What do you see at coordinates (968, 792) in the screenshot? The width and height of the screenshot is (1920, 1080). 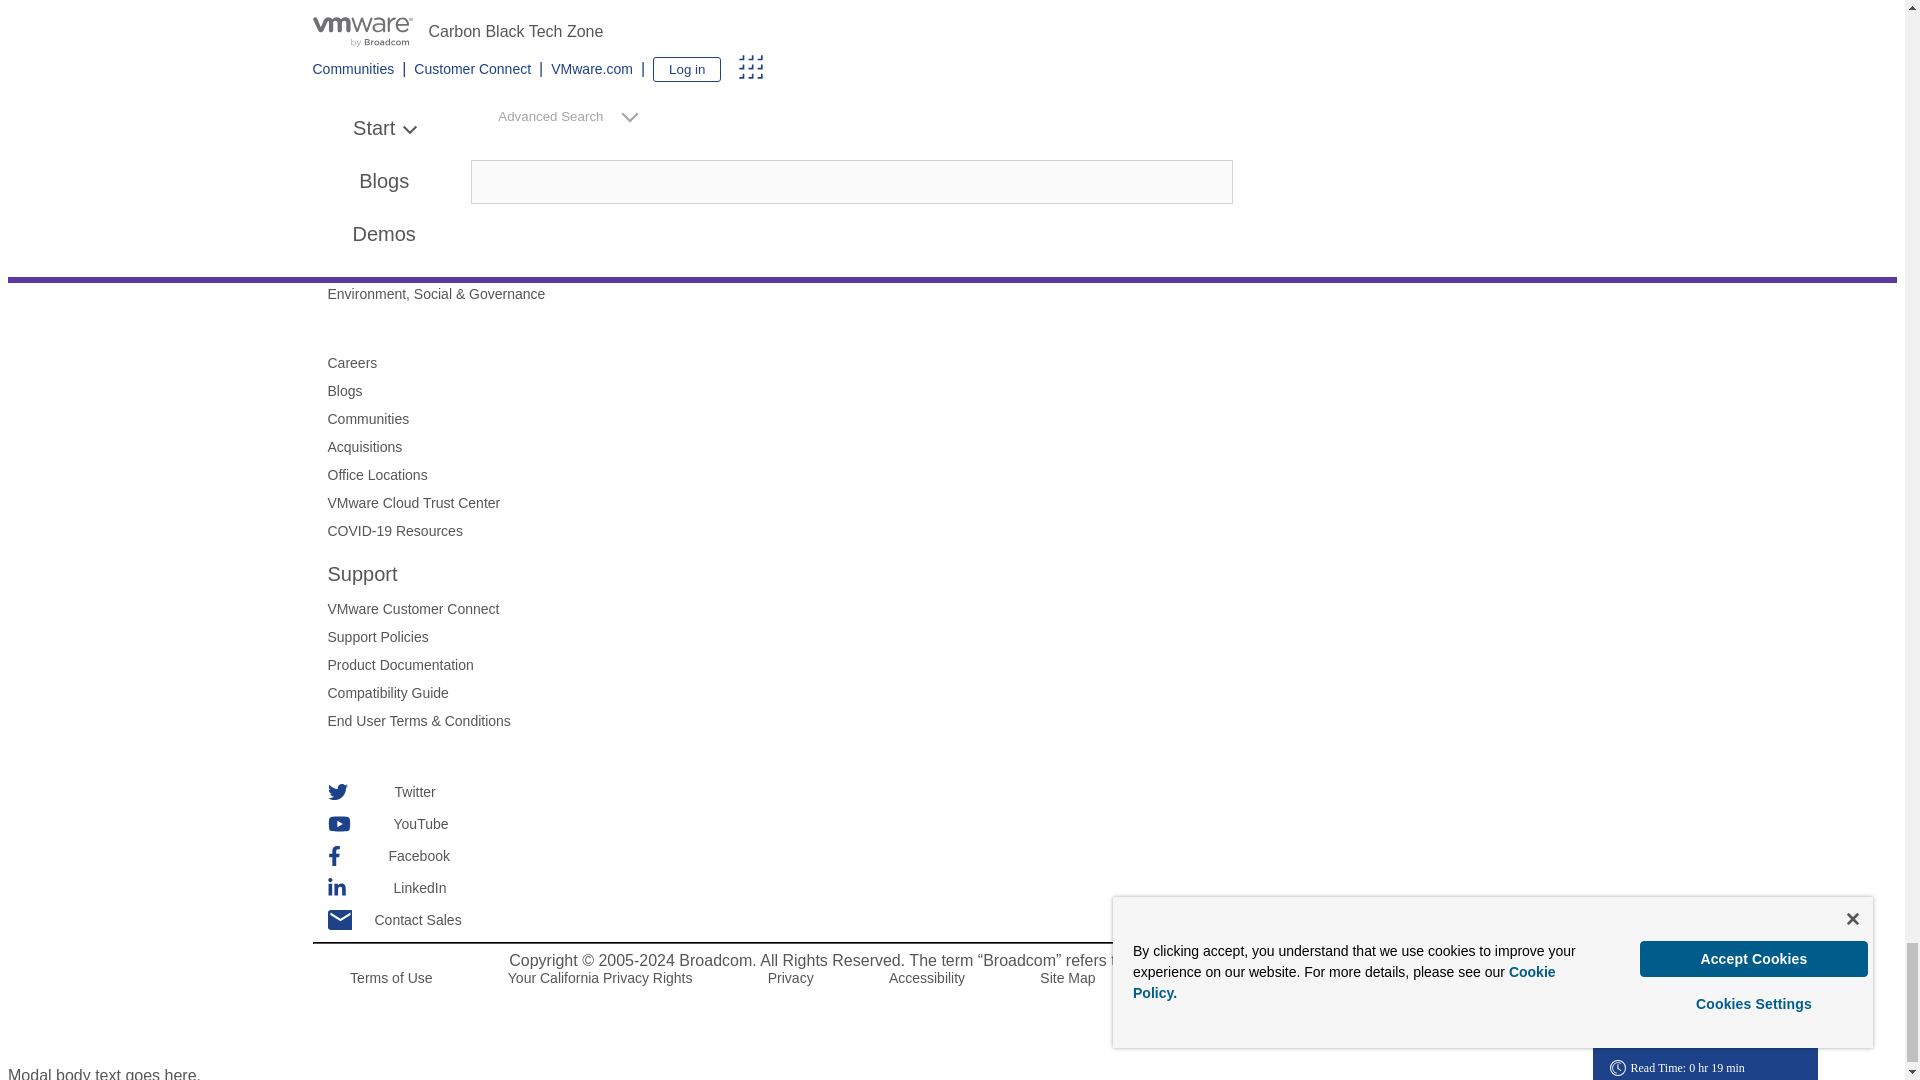 I see `Twitter` at bounding box center [968, 792].